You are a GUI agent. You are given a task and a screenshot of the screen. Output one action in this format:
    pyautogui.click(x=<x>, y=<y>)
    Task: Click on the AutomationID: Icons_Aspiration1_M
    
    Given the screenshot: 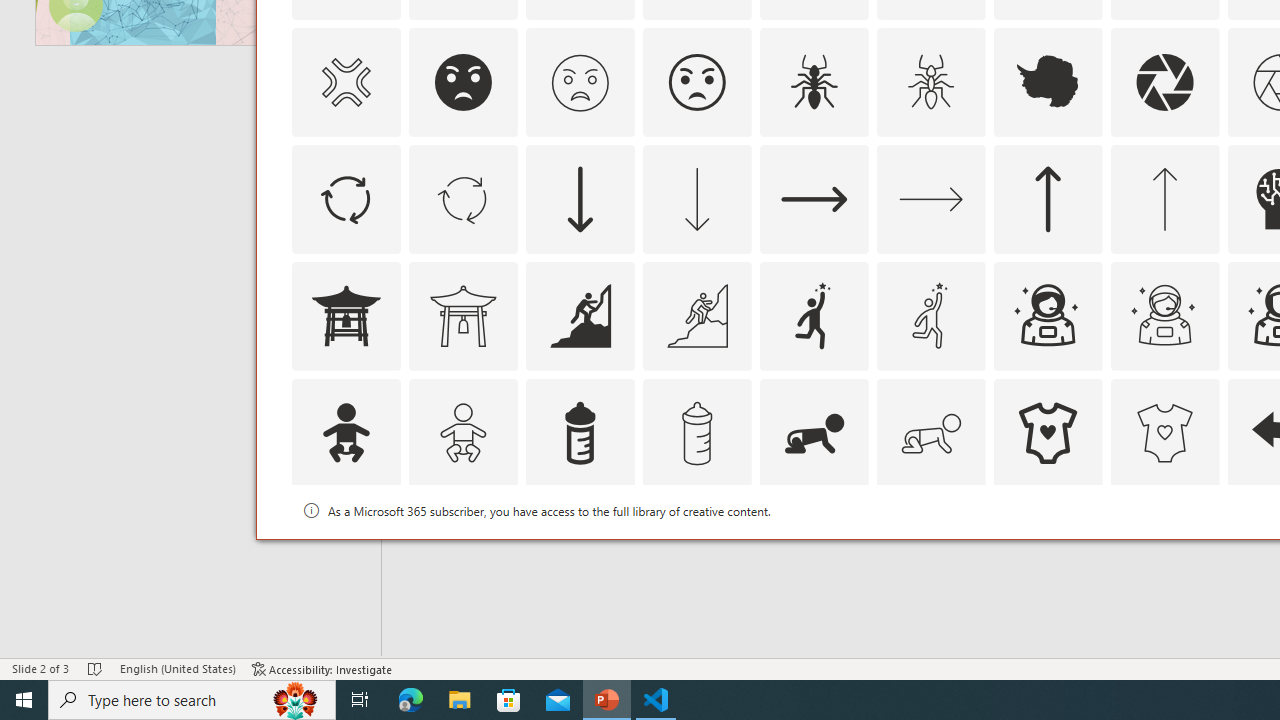 What is the action you would take?
    pyautogui.click(x=930, y=316)
    